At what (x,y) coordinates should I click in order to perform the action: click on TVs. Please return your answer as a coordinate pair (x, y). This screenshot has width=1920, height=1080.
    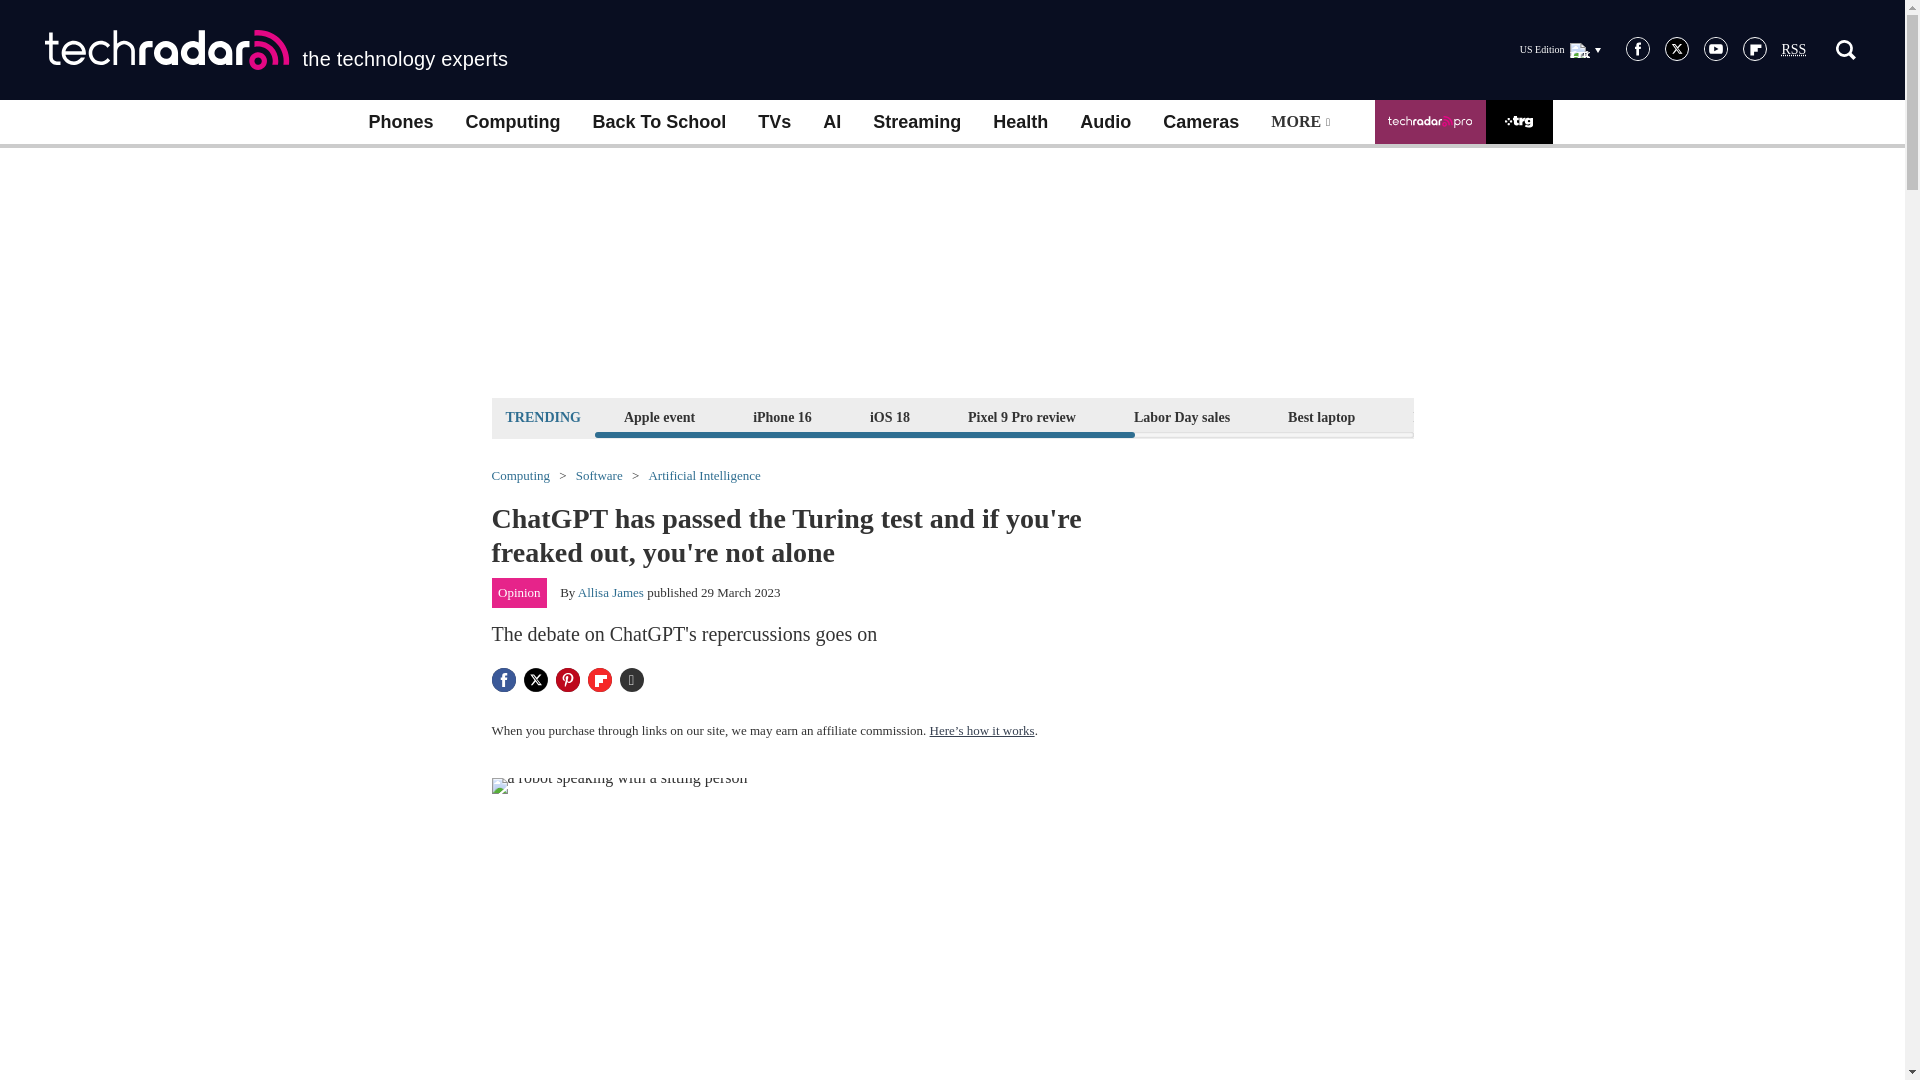
    Looking at the image, I should click on (774, 122).